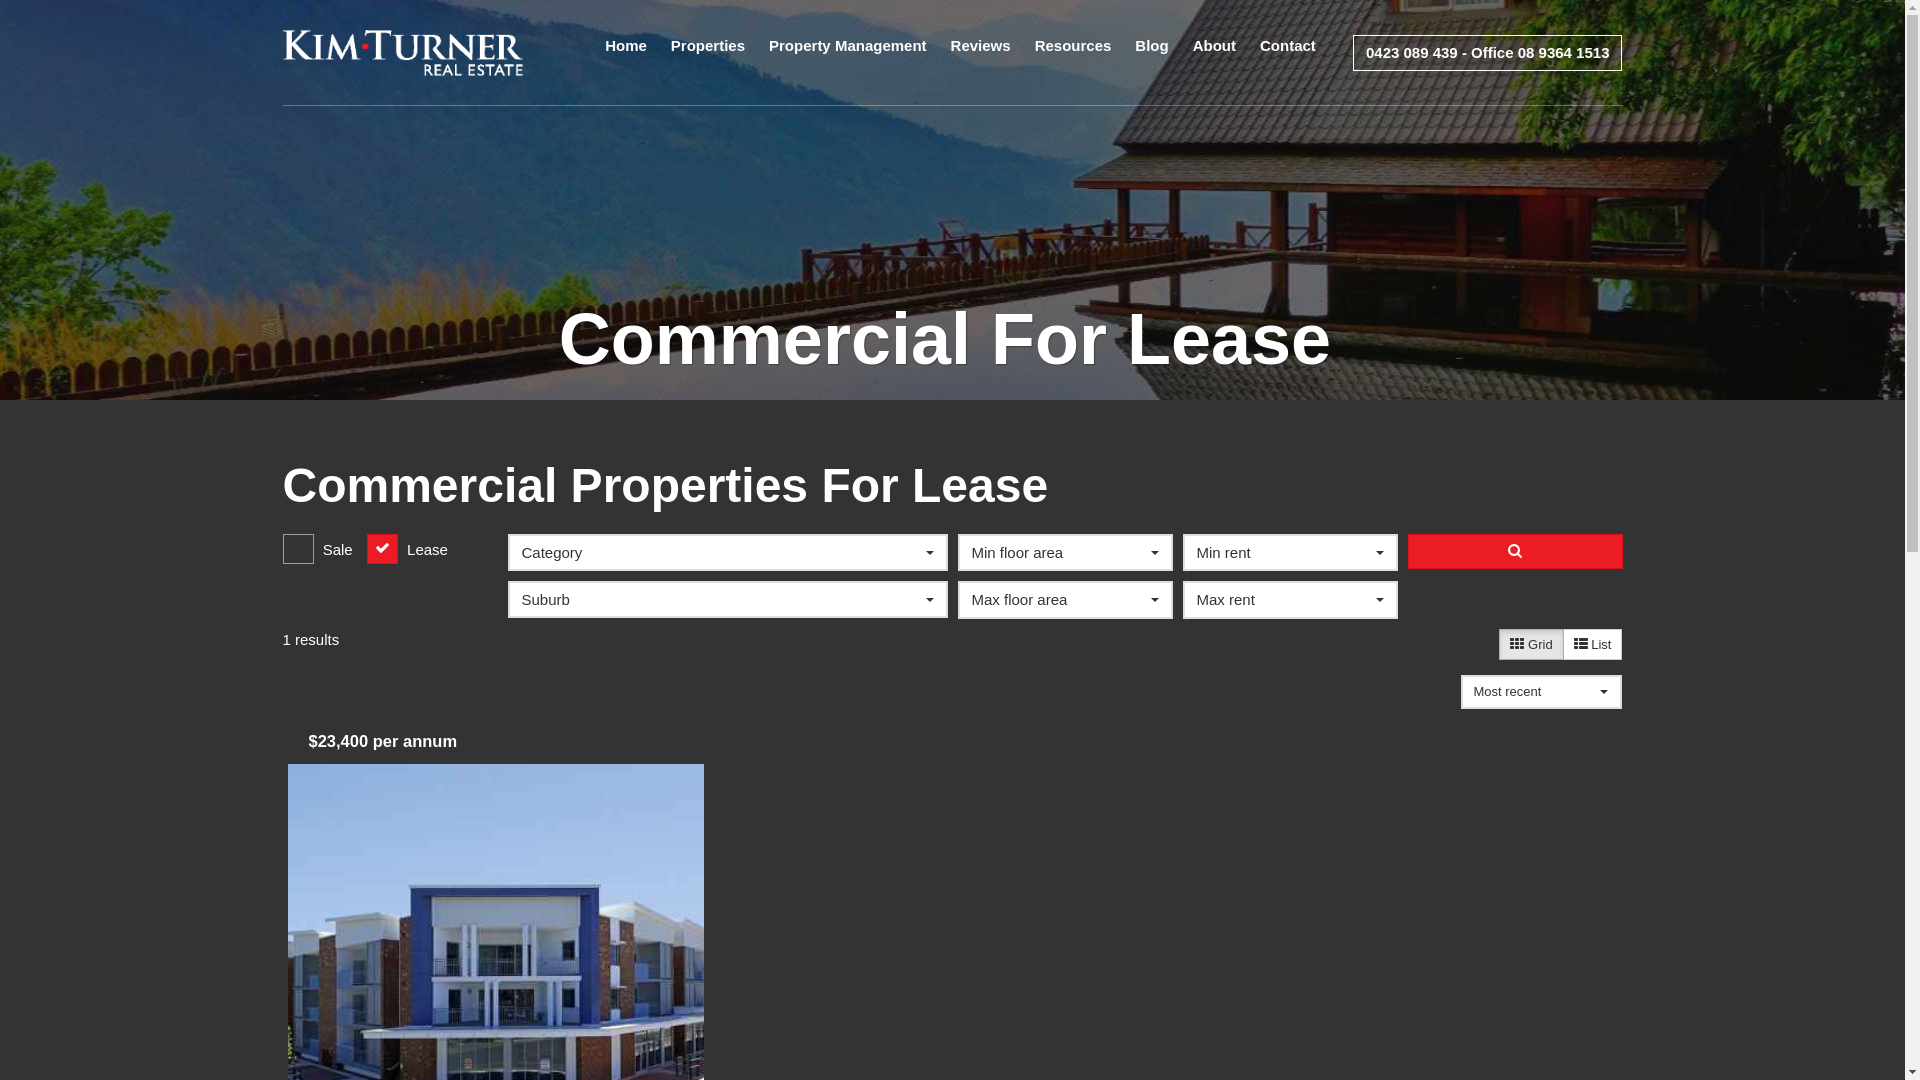 The image size is (1920, 1080). Describe the element at coordinates (1074, 53) in the screenshot. I see `Resources` at that location.